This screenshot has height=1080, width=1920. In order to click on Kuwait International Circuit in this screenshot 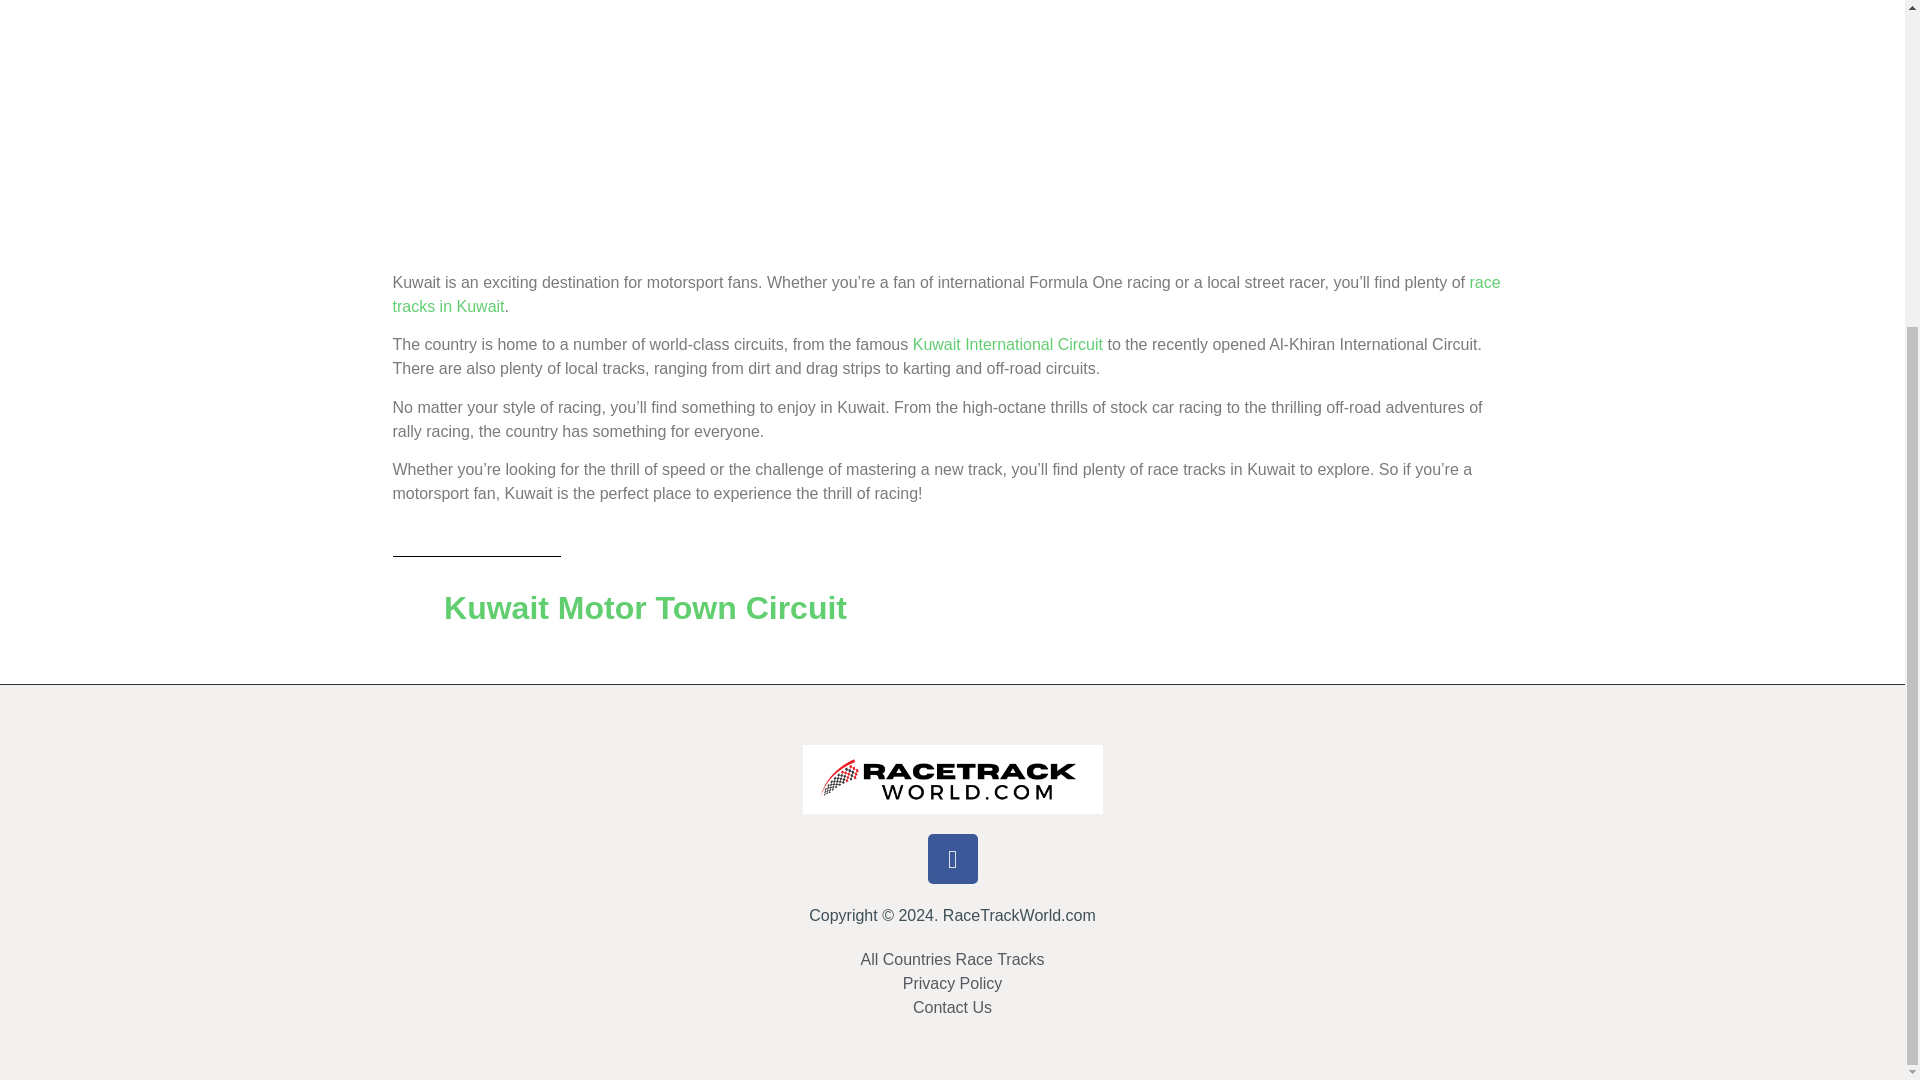, I will do `click(1008, 344)`.